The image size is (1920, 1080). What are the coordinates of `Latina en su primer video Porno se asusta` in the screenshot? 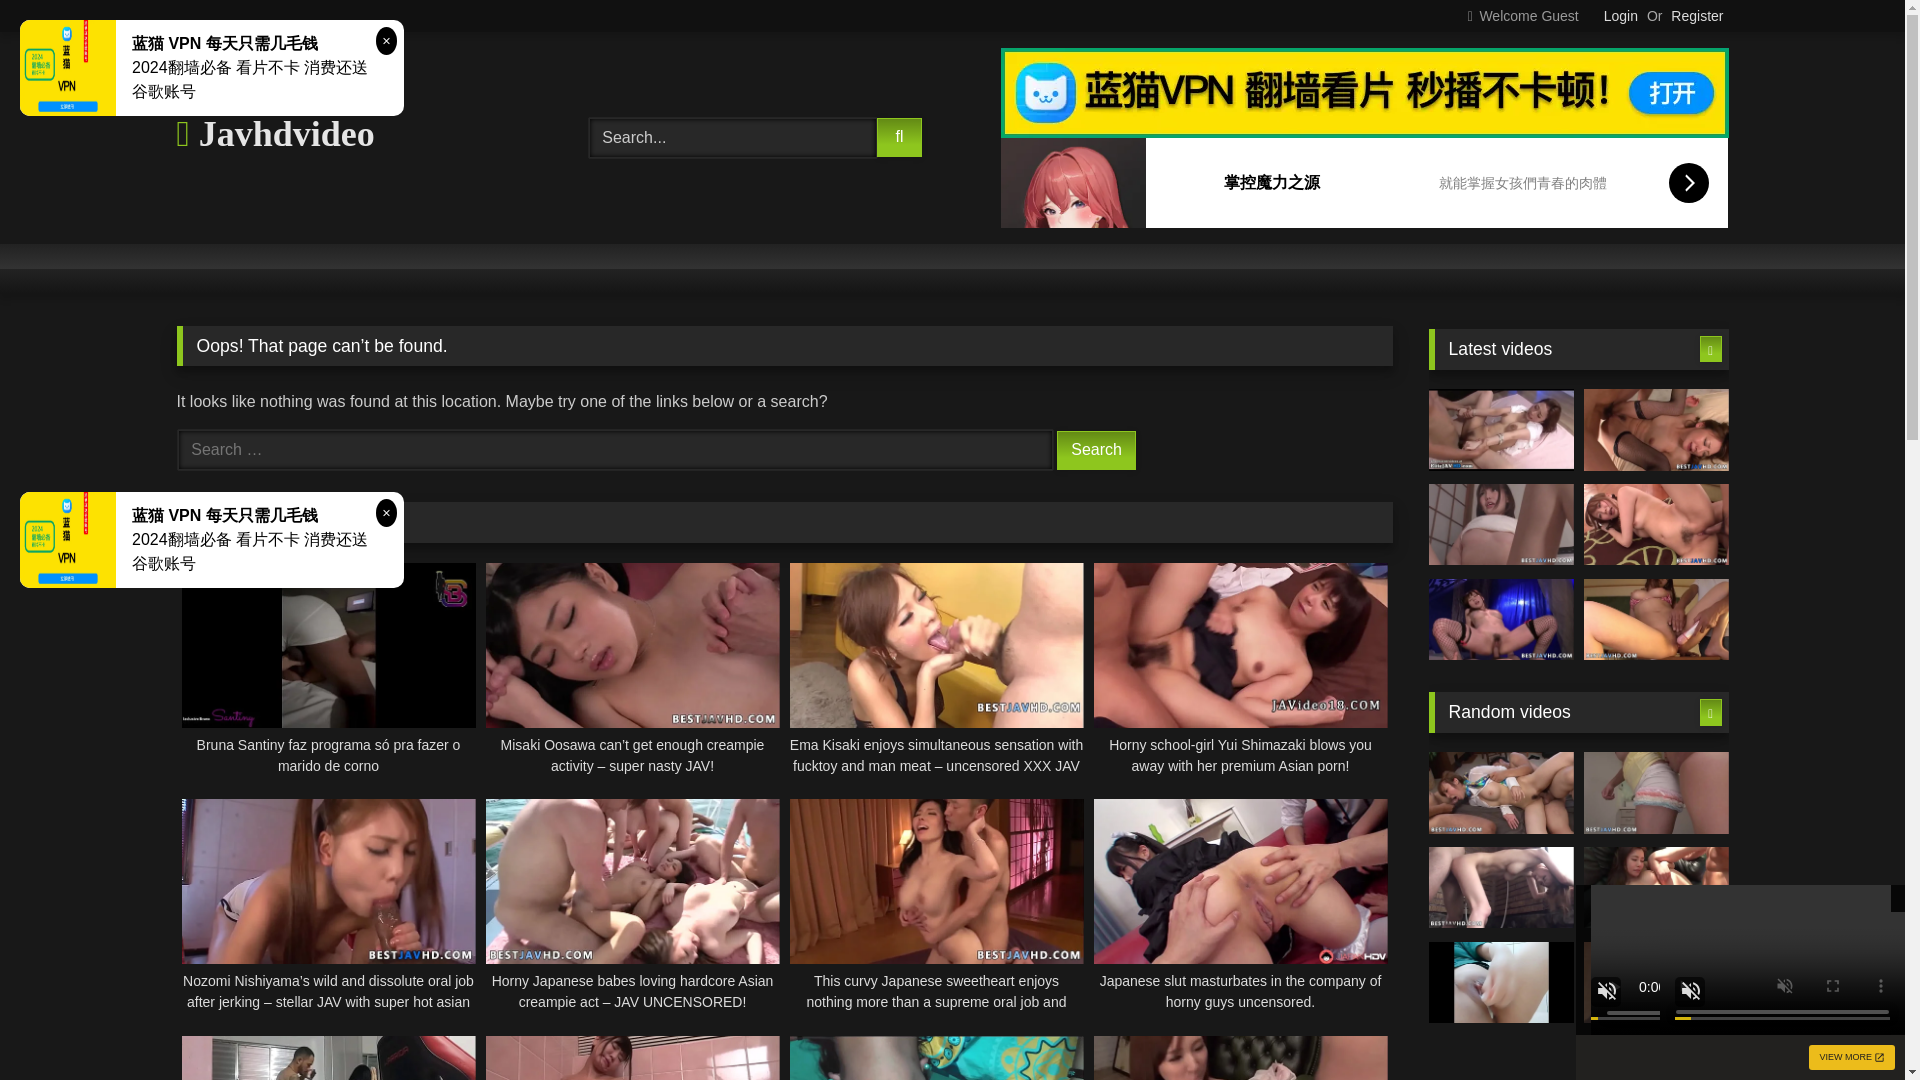 It's located at (936, 1058).